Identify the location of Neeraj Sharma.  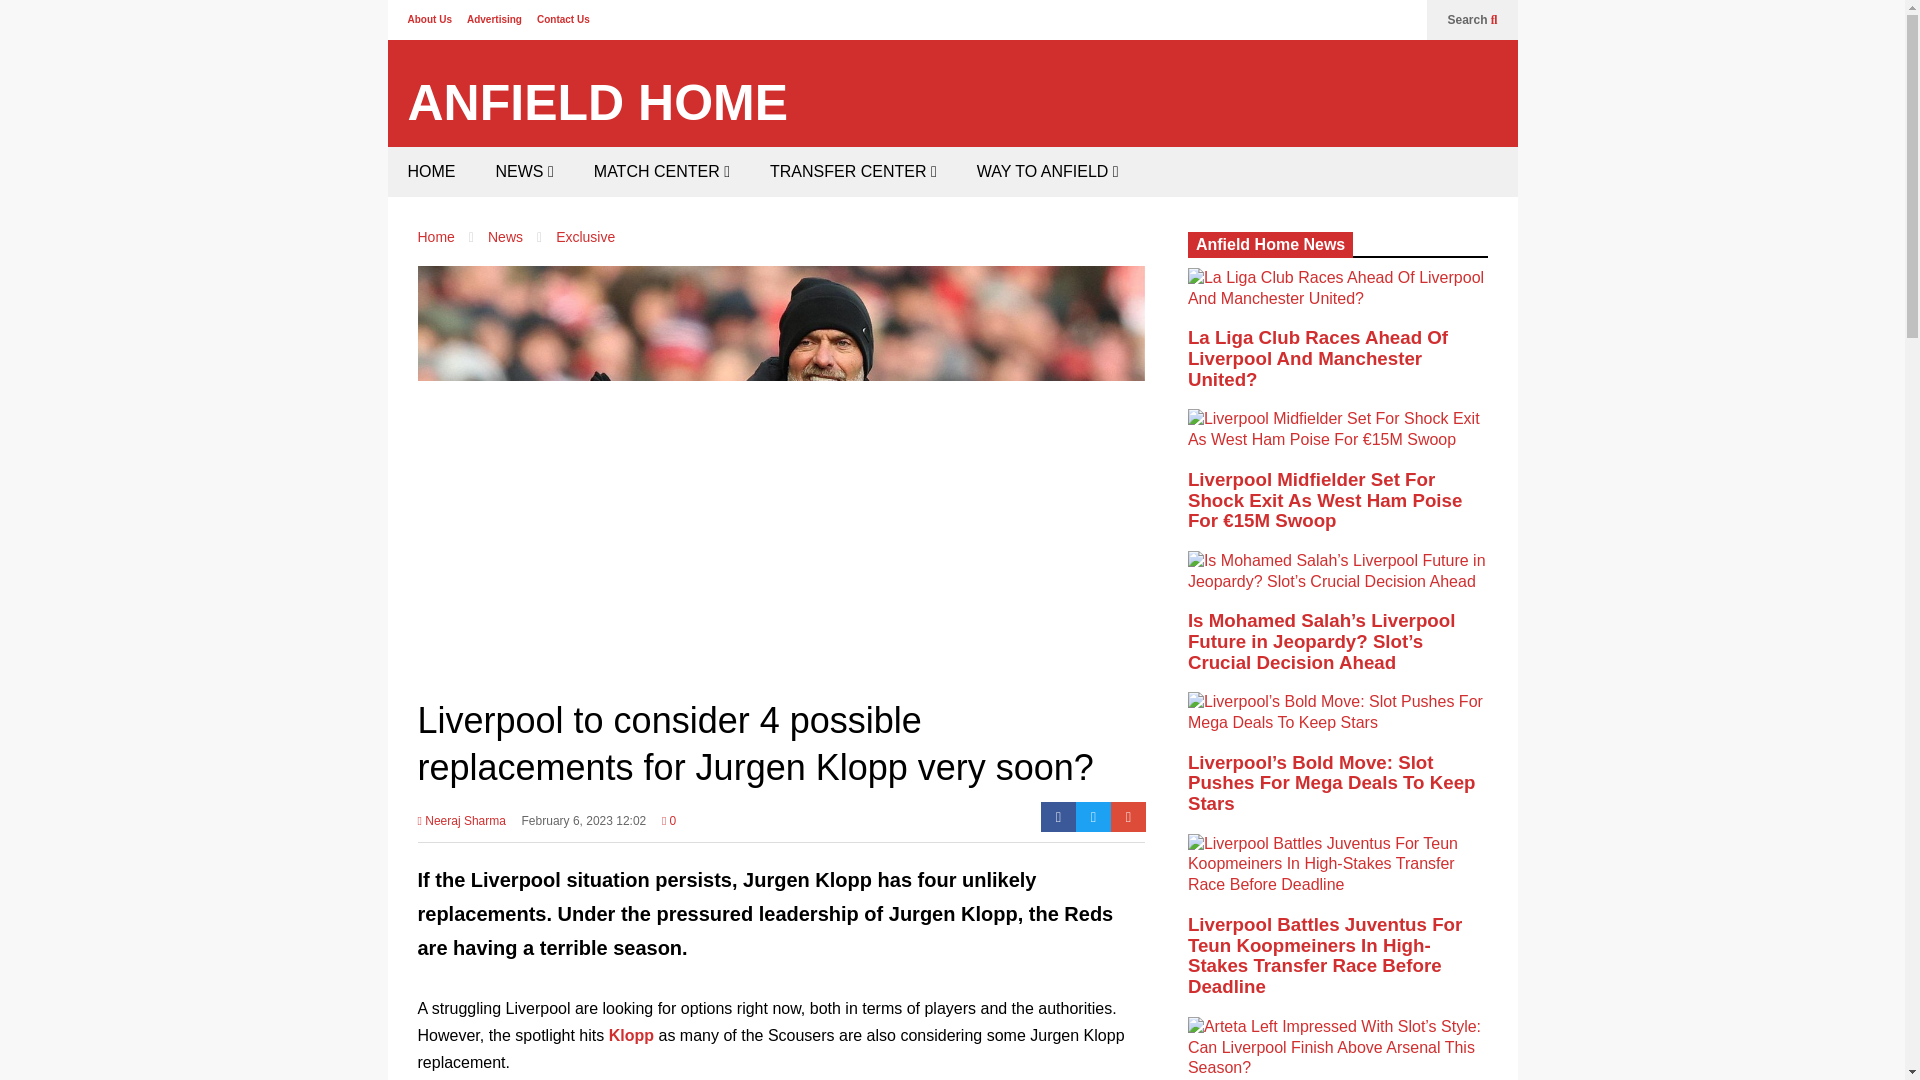
(462, 827).